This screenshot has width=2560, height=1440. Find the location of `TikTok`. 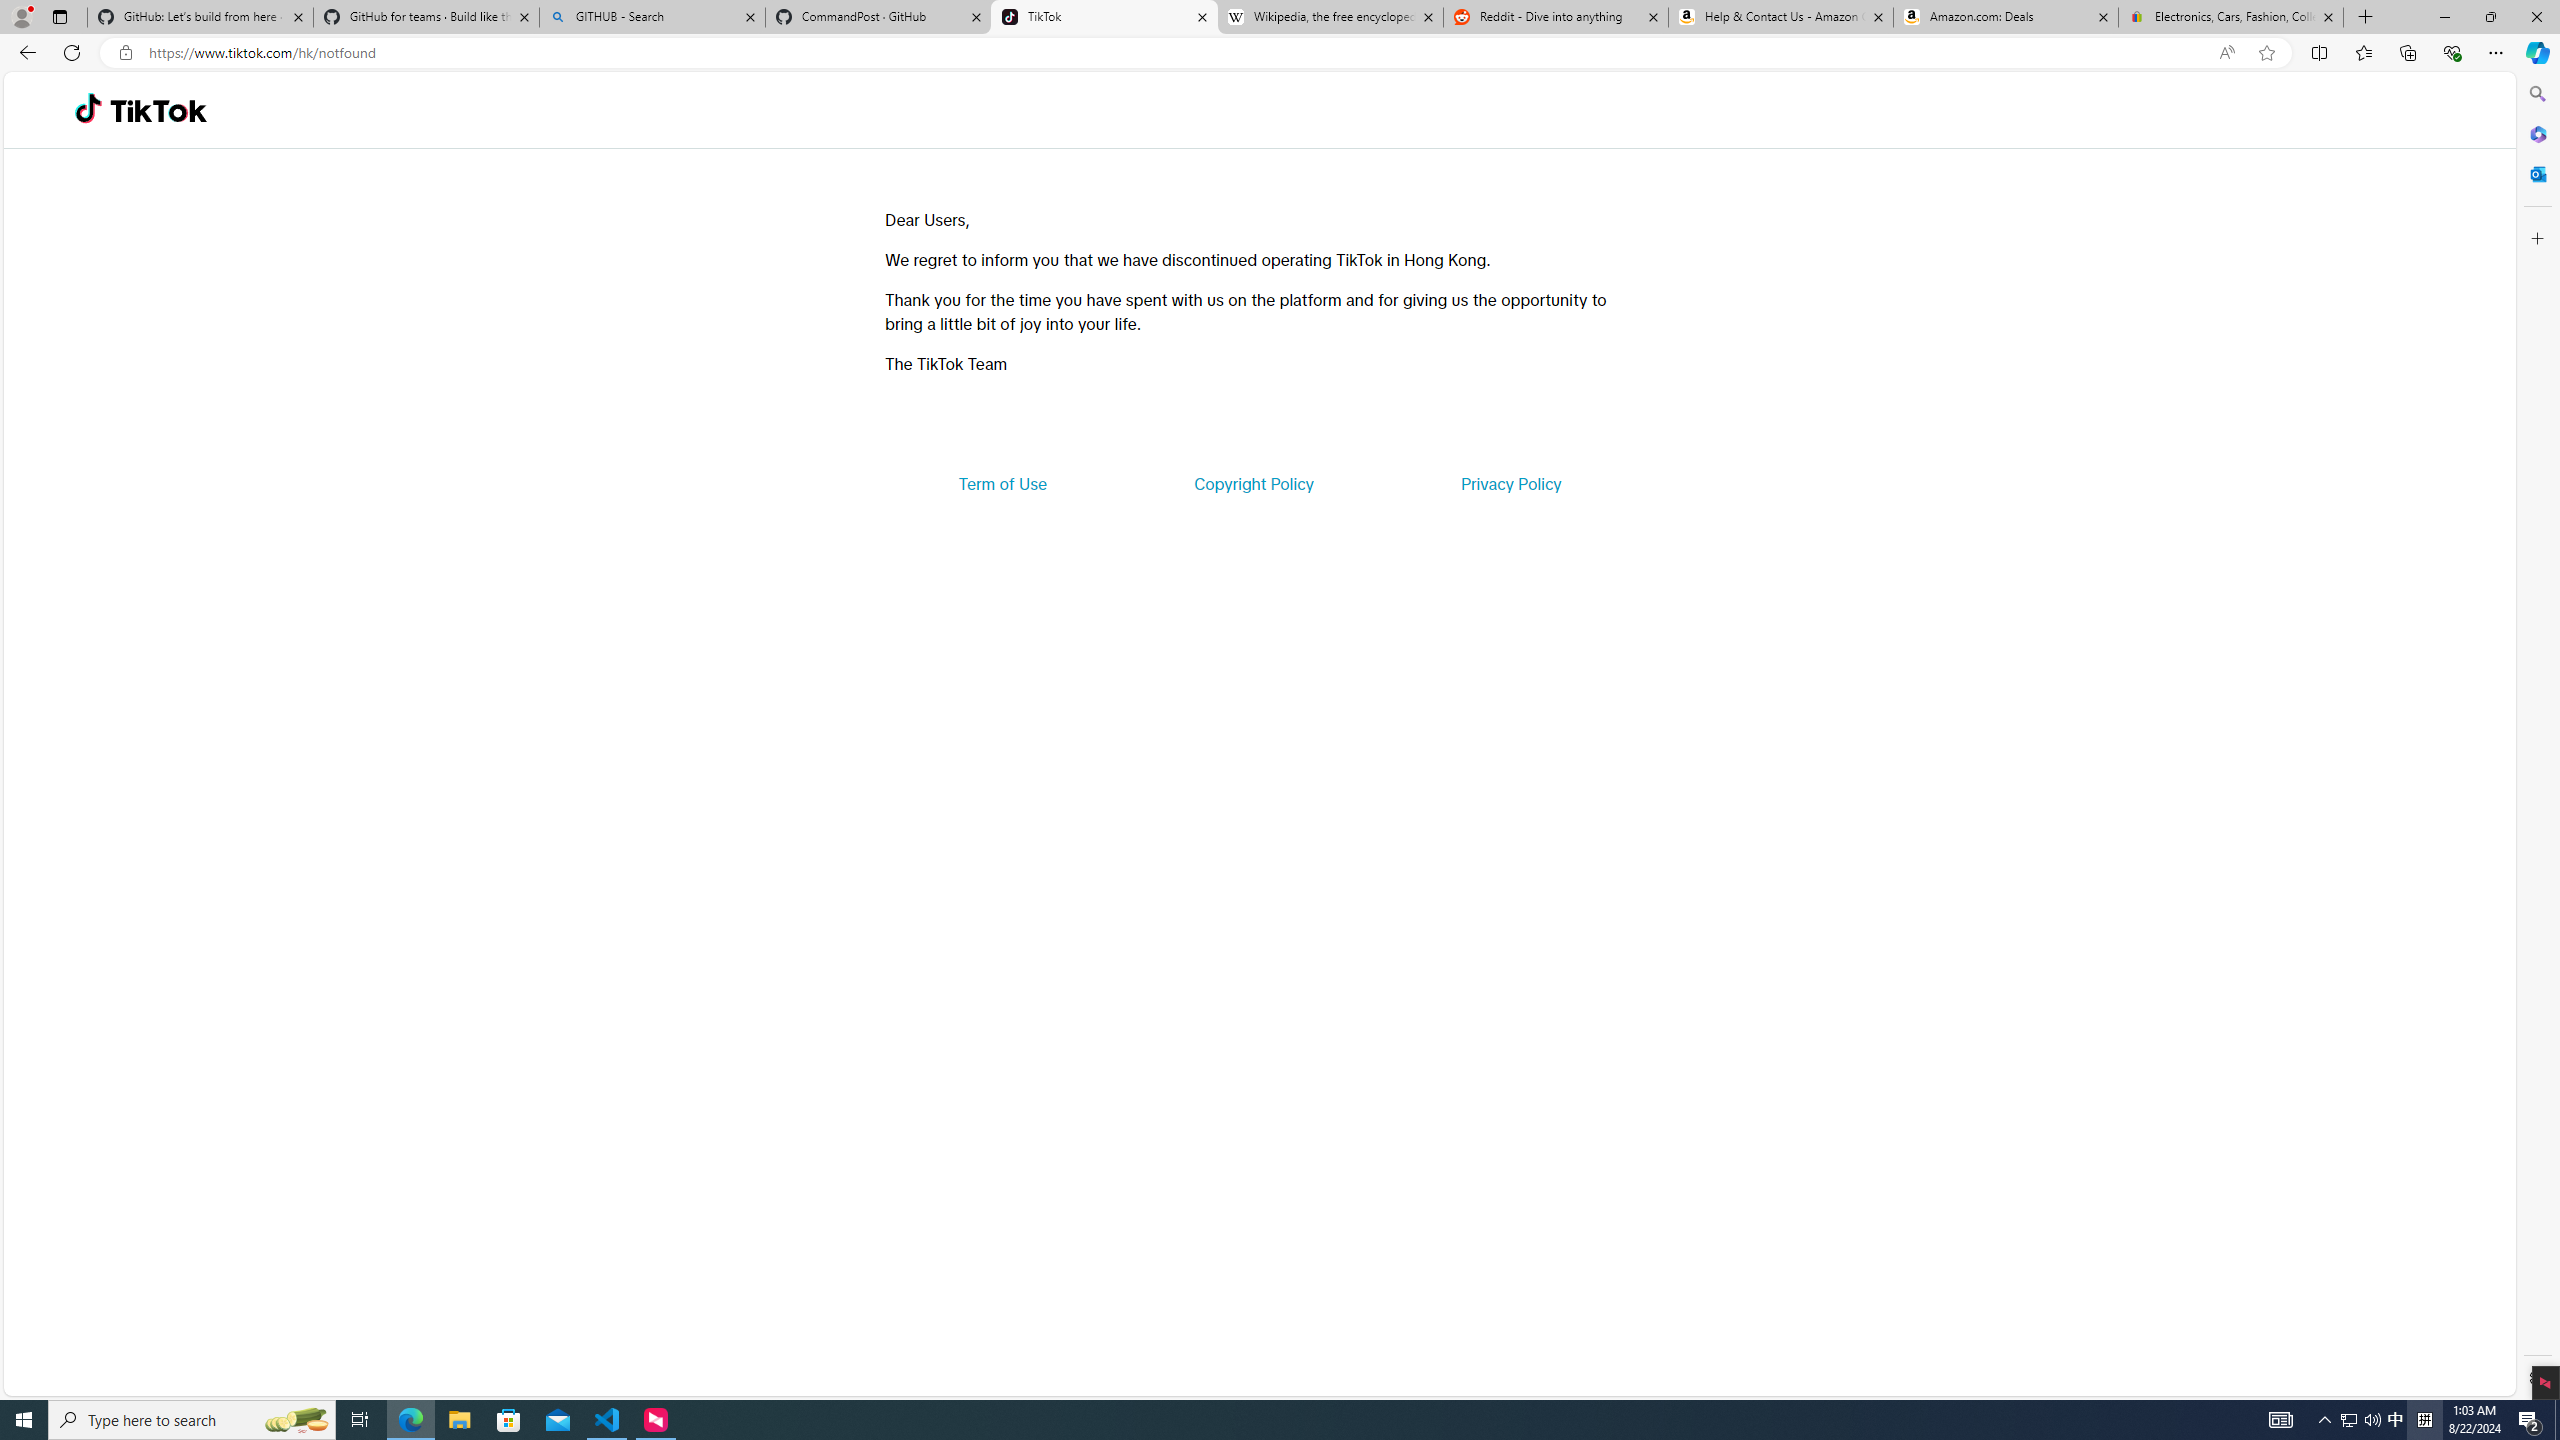

TikTok is located at coordinates (1104, 17).